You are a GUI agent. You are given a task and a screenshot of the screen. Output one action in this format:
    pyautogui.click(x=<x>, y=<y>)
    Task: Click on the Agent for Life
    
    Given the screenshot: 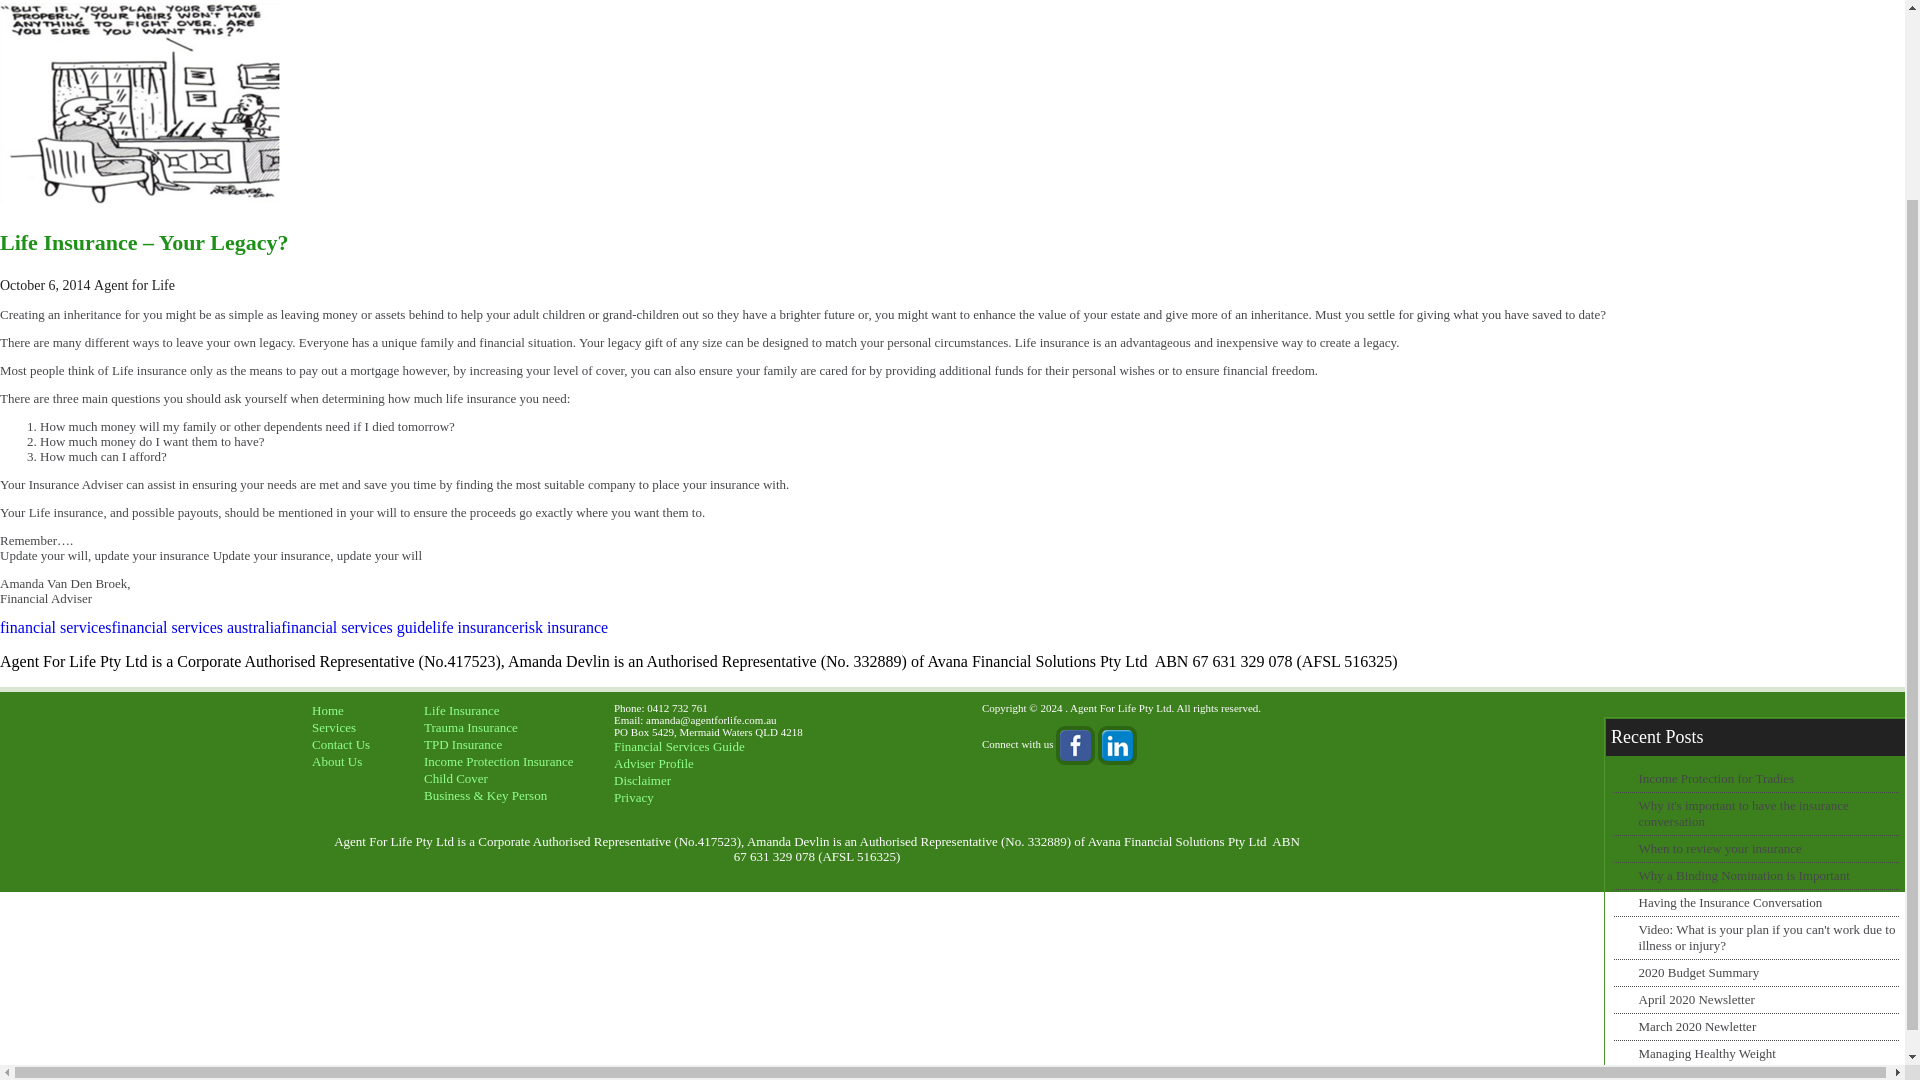 What is the action you would take?
    pyautogui.click(x=134, y=284)
    